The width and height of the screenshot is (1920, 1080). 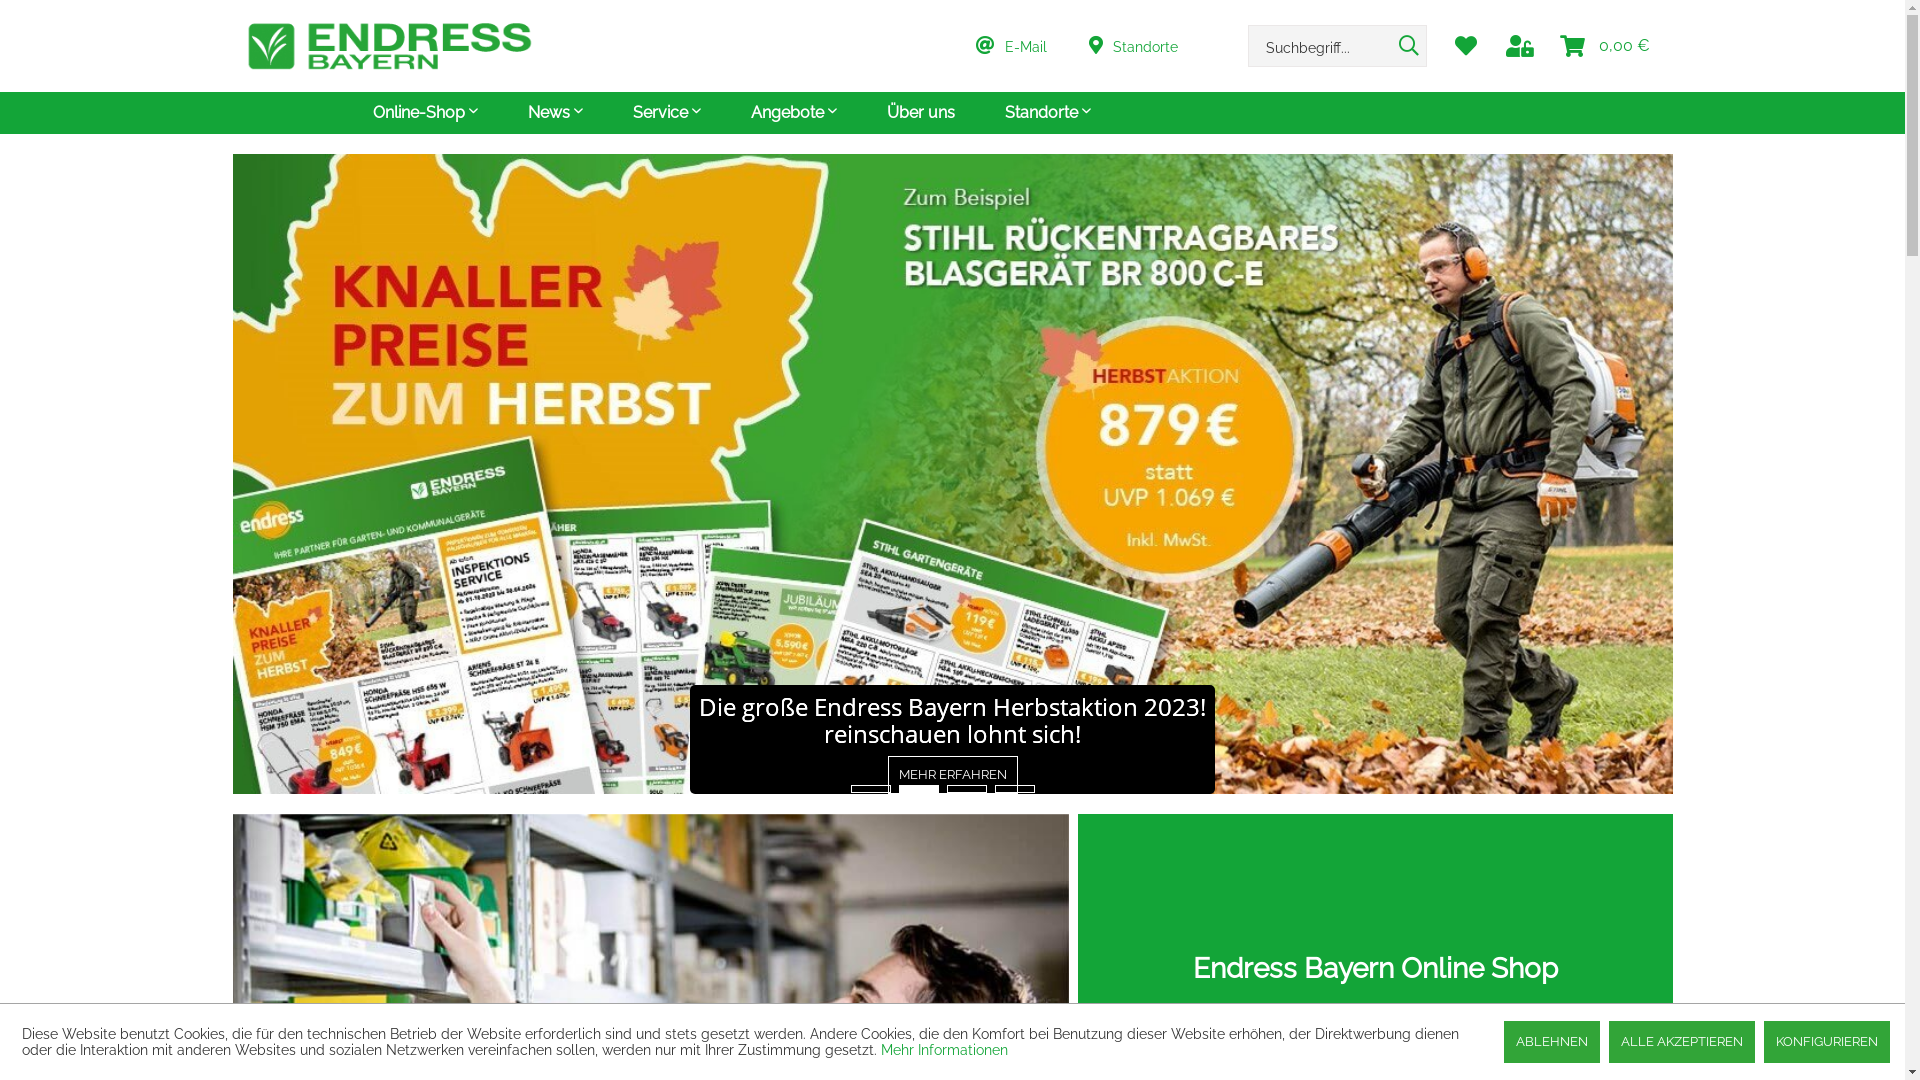 What do you see at coordinates (1025, 46) in the screenshot?
I see `E-Mail` at bounding box center [1025, 46].